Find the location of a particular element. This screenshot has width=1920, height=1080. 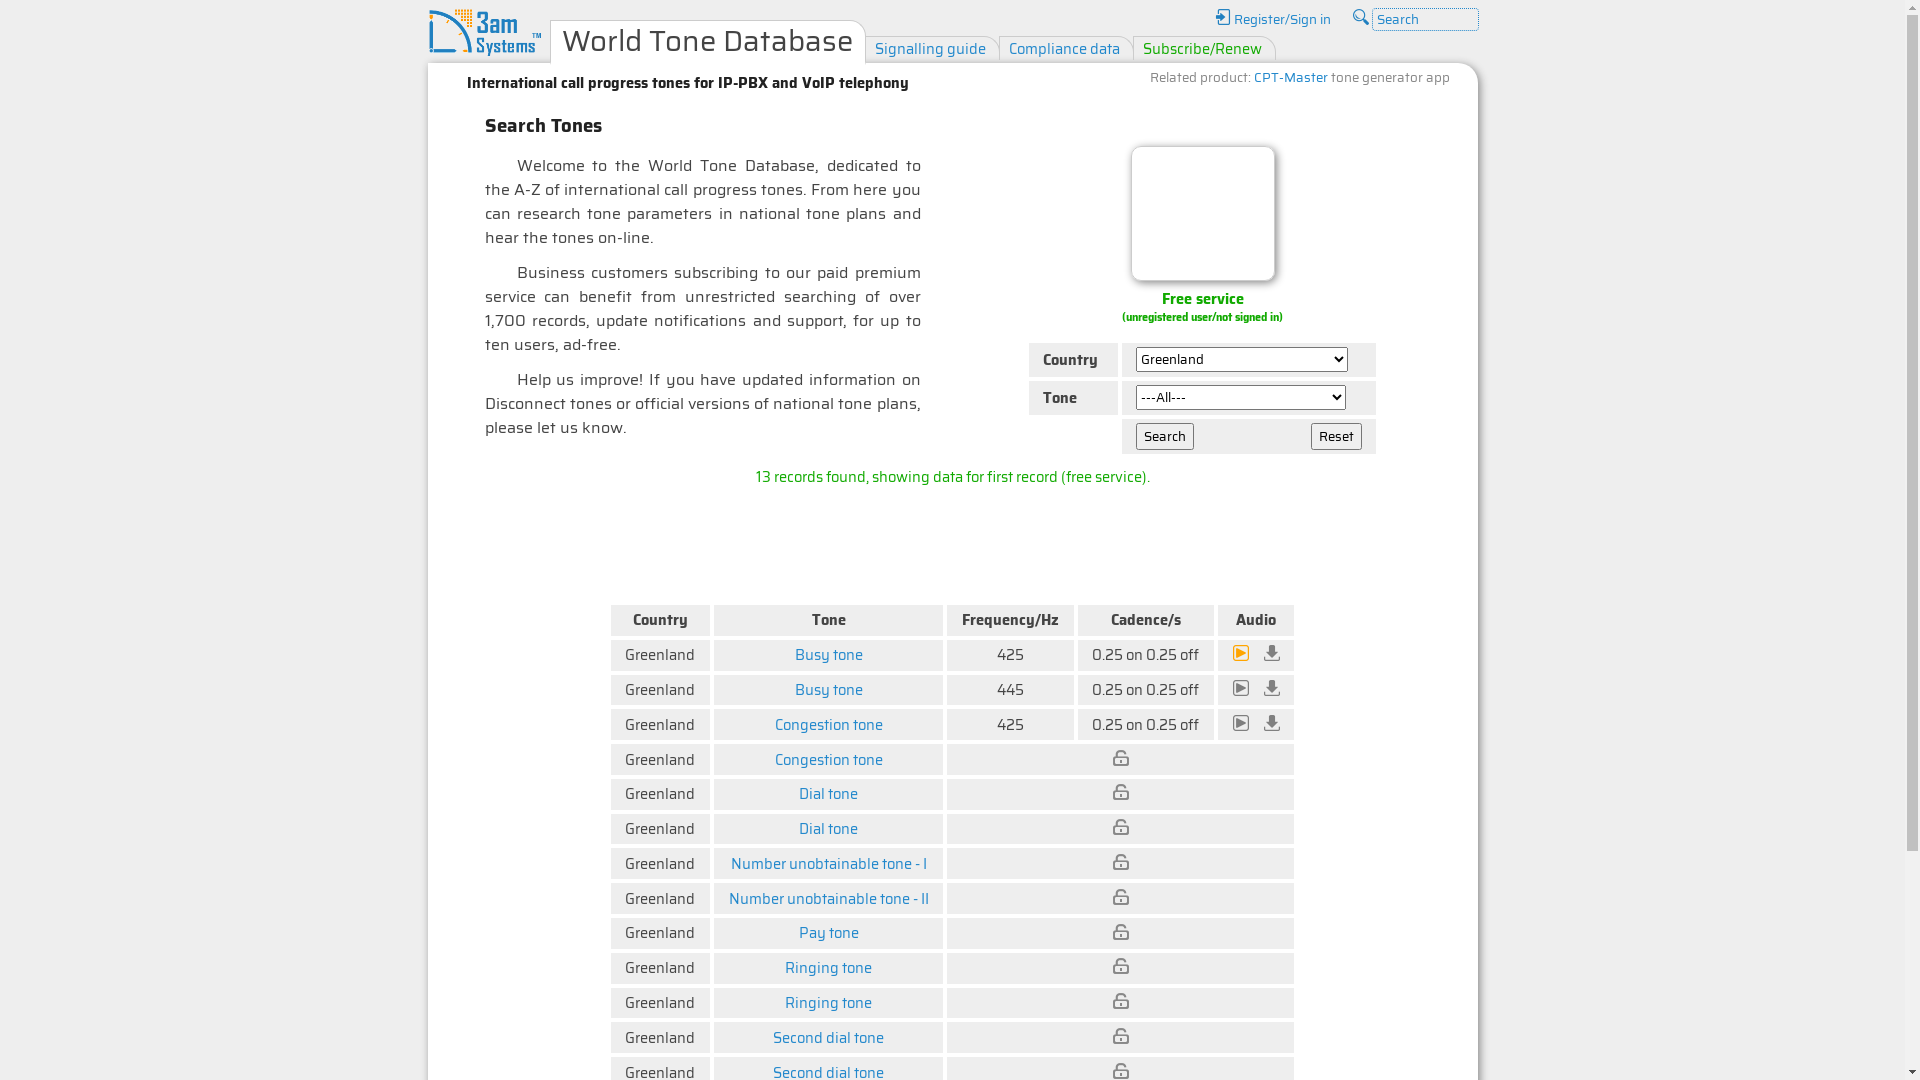

Advertisement is located at coordinates (953, 541).